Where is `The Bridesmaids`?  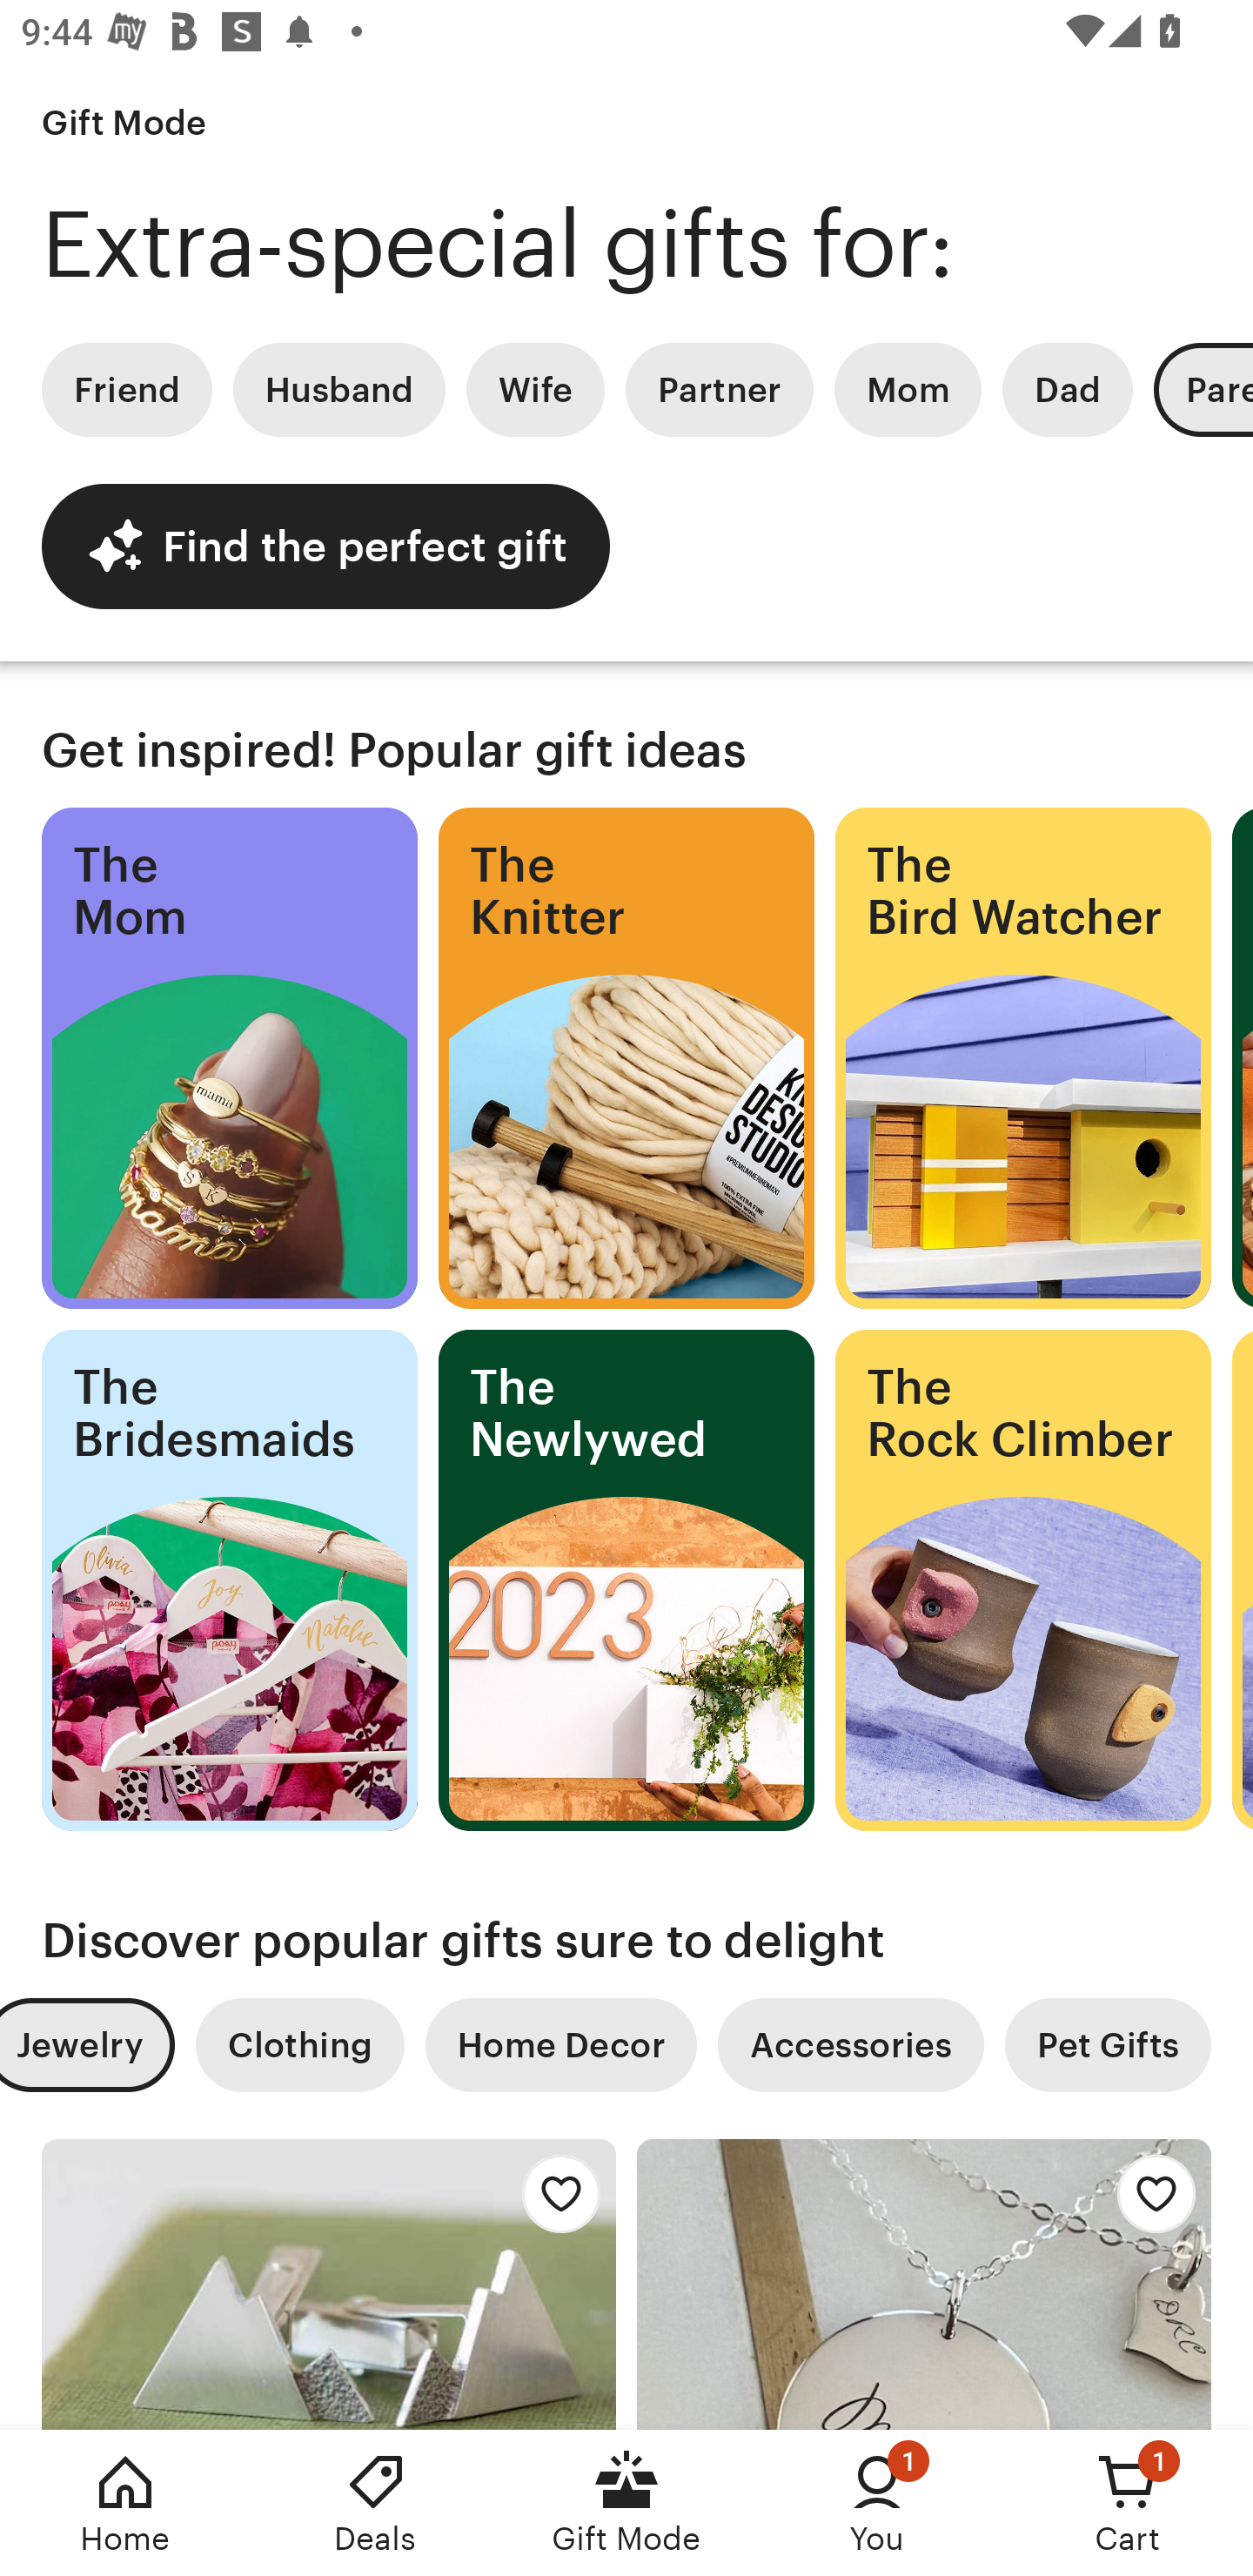 The Bridesmaids is located at coordinates (229, 1580).